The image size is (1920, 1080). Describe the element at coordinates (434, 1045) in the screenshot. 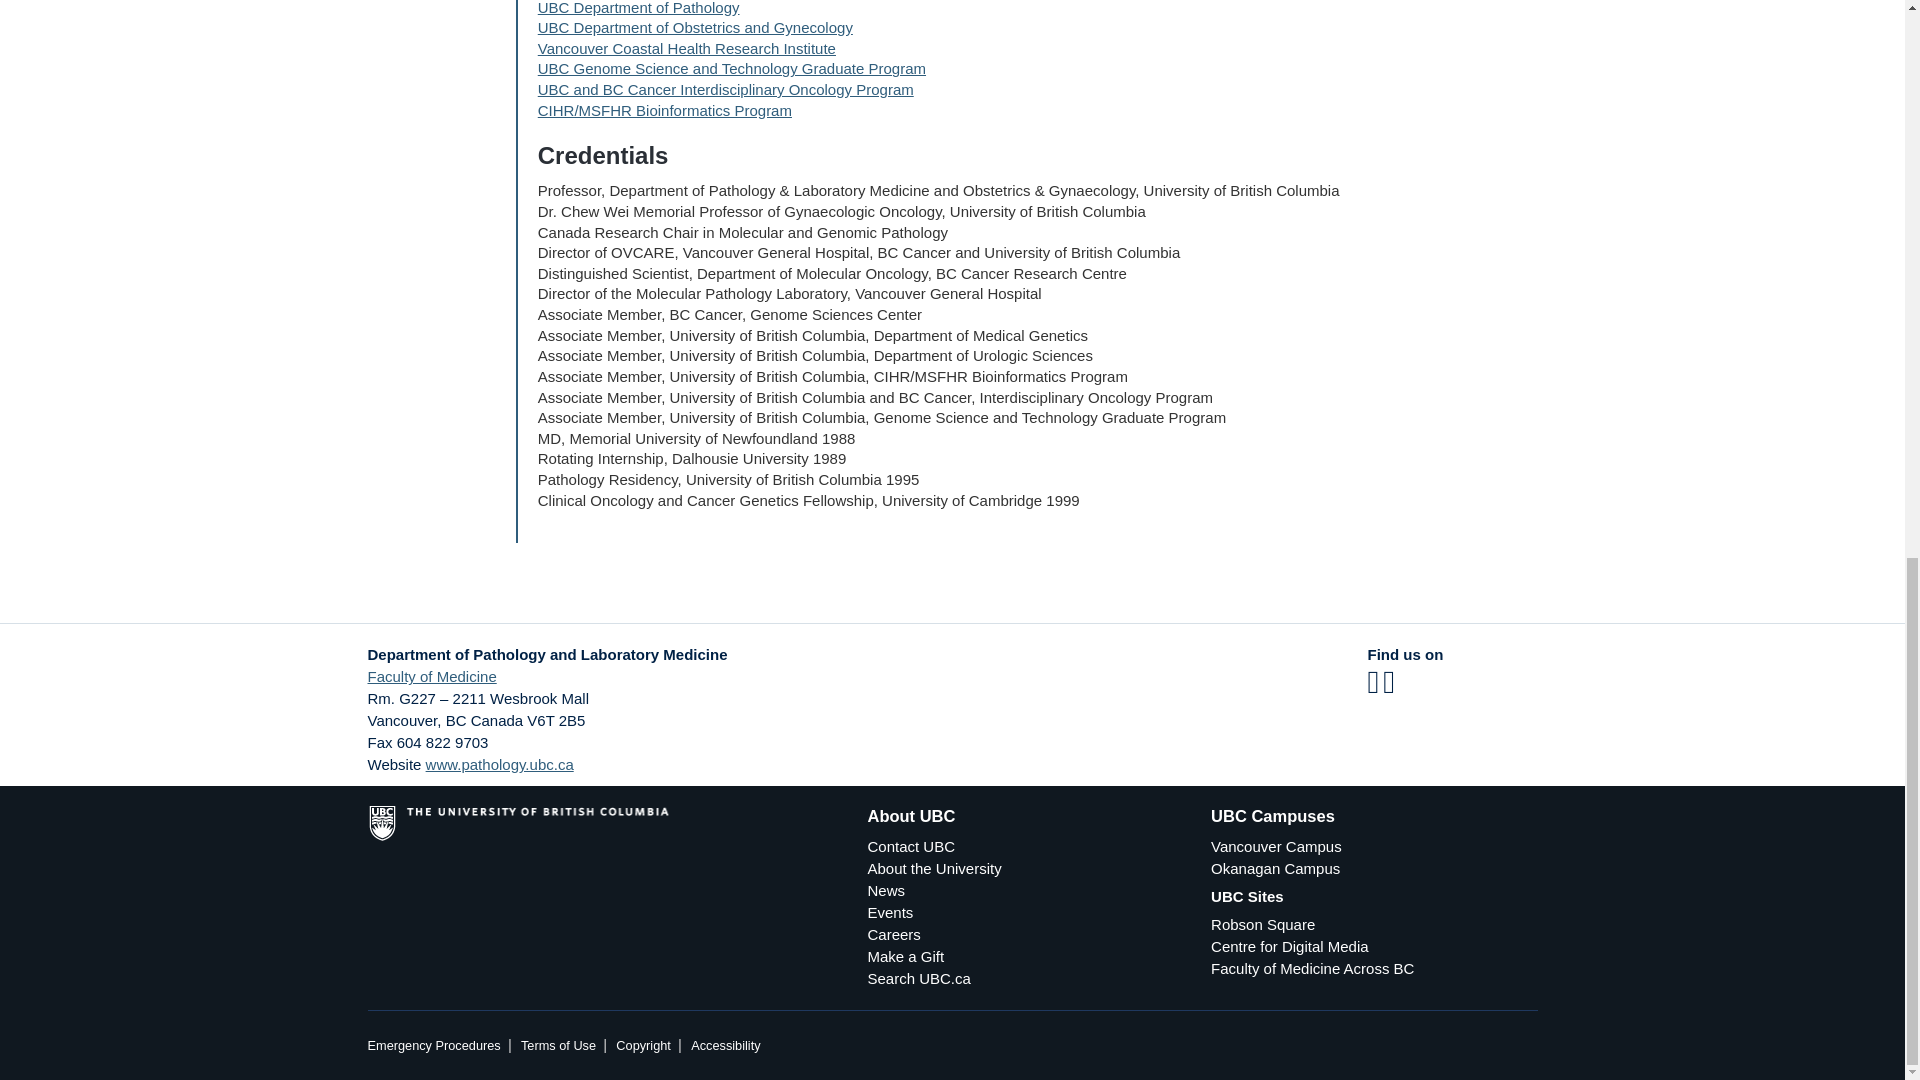

I see `Emergency Procedures` at that location.